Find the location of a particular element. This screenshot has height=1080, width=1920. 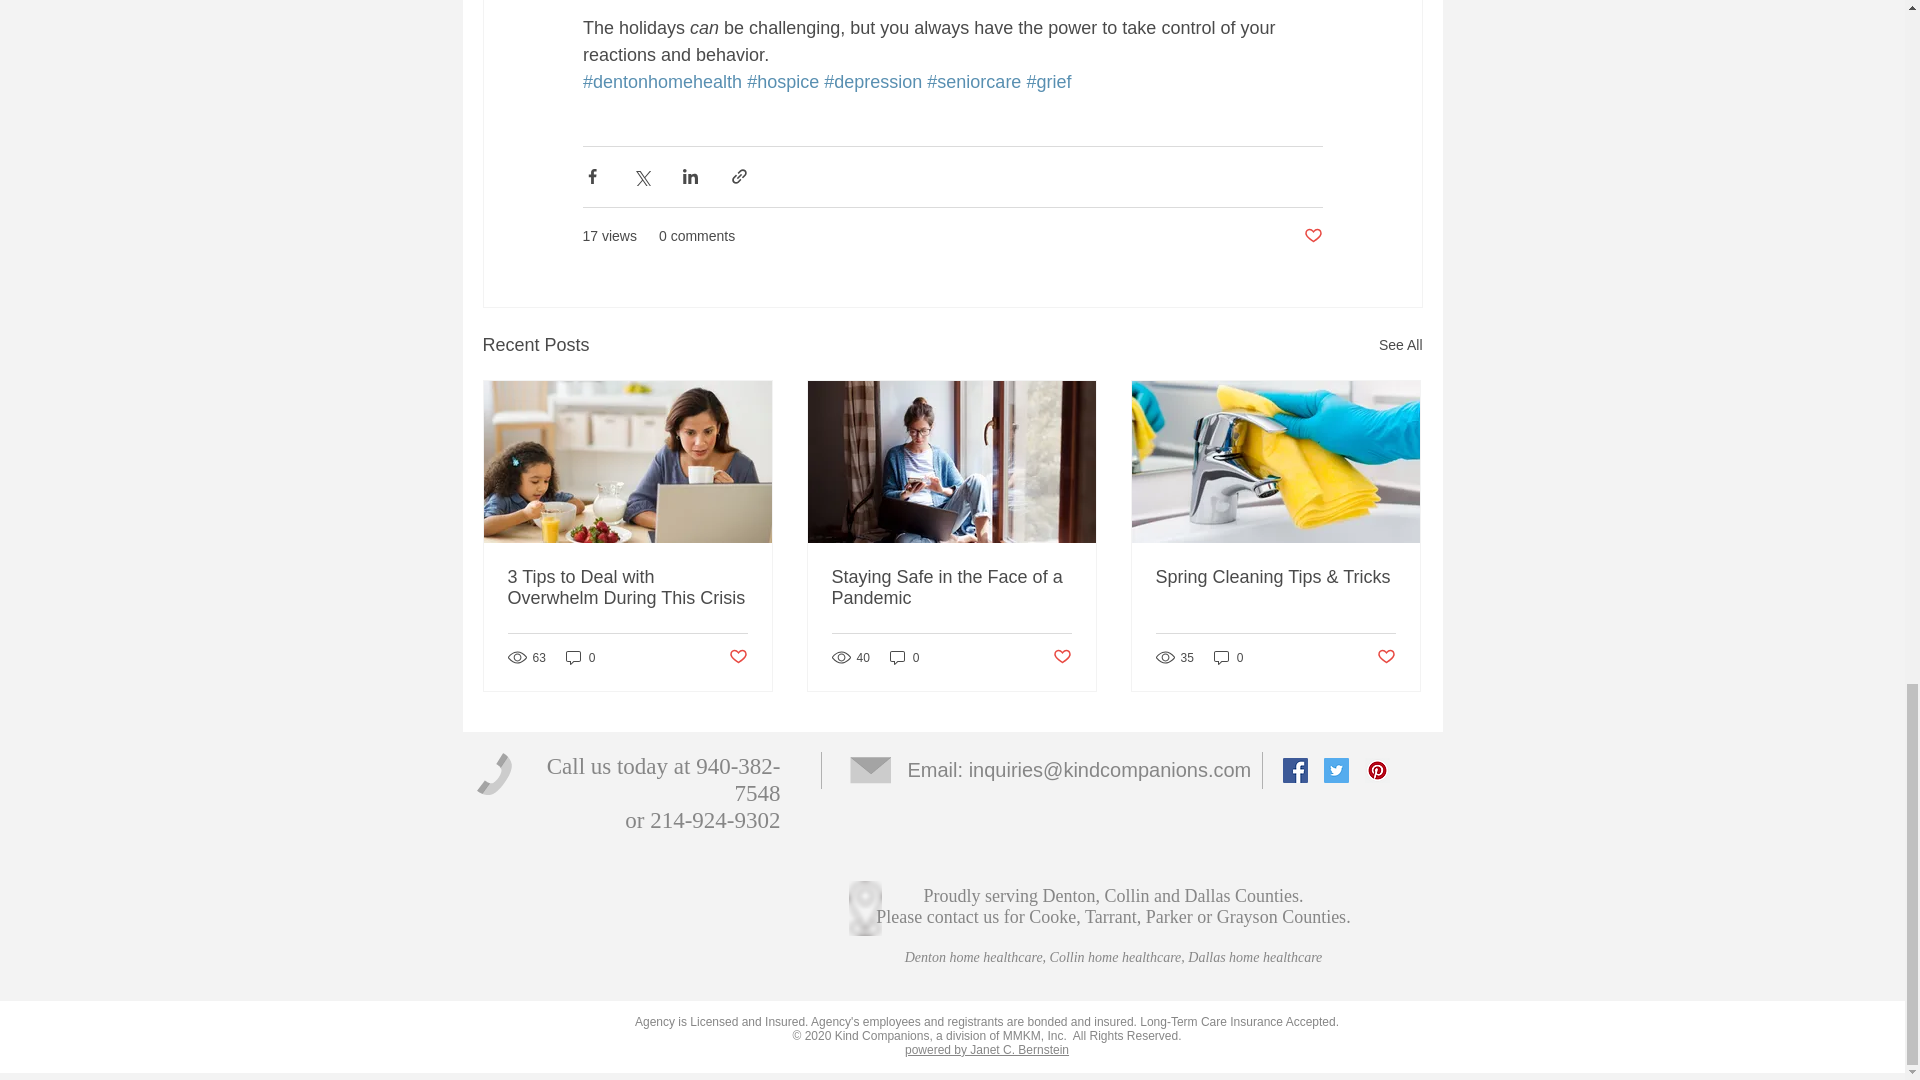

Staying Safe in the Face of a Pandemic is located at coordinates (951, 588).